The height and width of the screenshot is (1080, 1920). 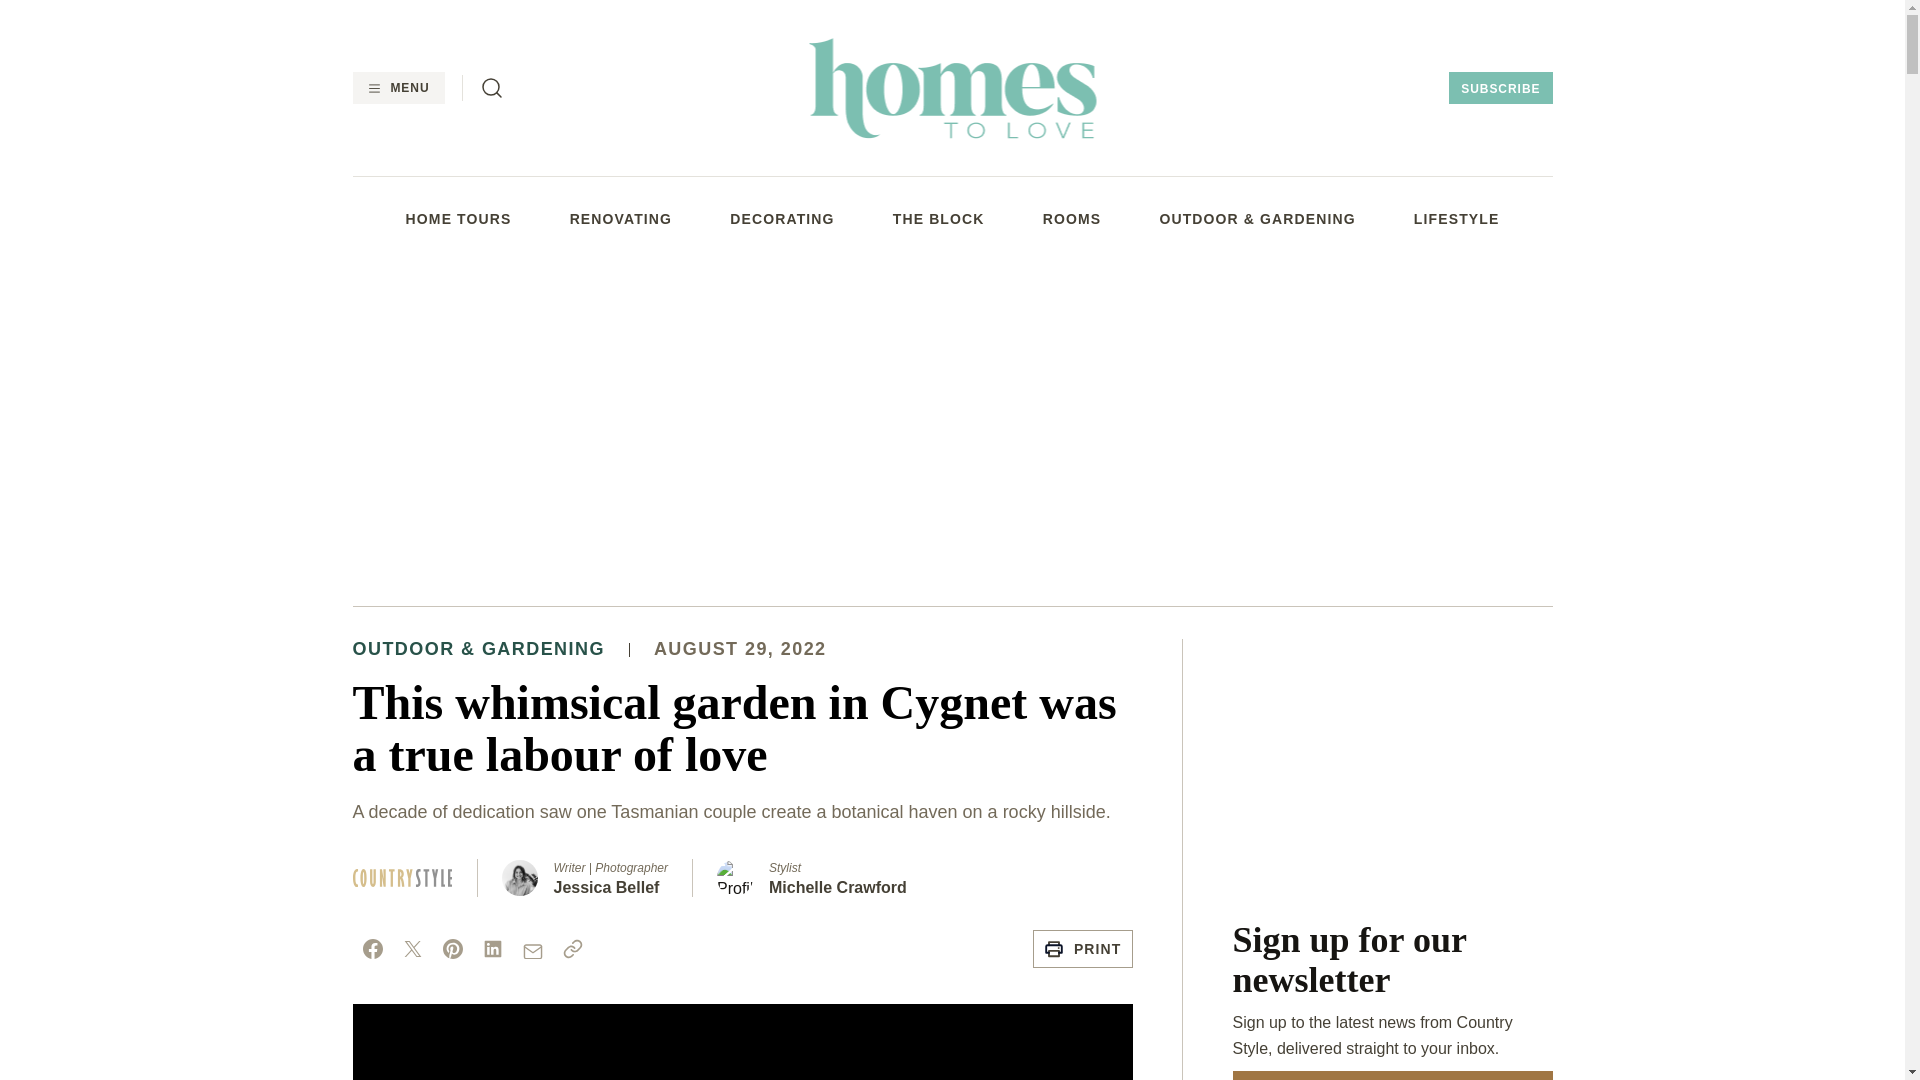 What do you see at coordinates (781, 218) in the screenshot?
I see `DECORATING` at bounding box center [781, 218].